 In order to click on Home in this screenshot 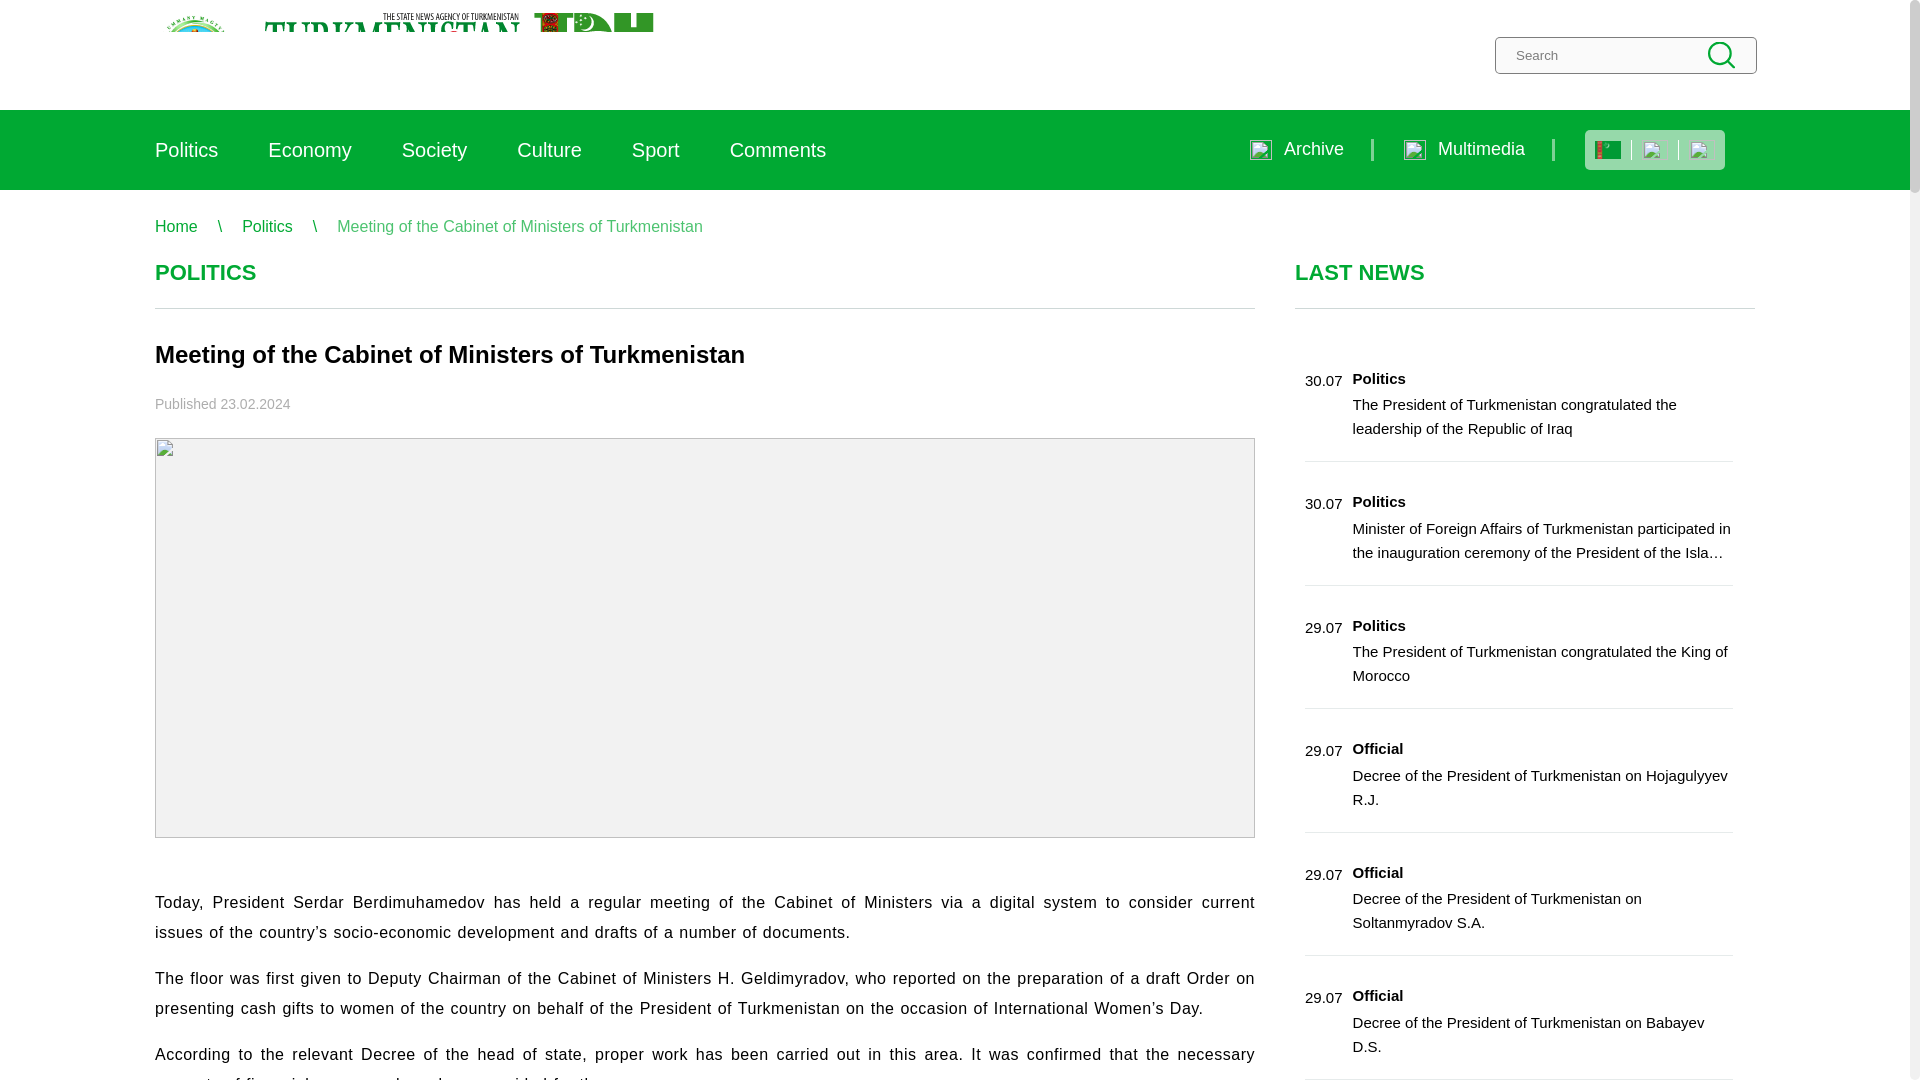, I will do `click(176, 226)`.